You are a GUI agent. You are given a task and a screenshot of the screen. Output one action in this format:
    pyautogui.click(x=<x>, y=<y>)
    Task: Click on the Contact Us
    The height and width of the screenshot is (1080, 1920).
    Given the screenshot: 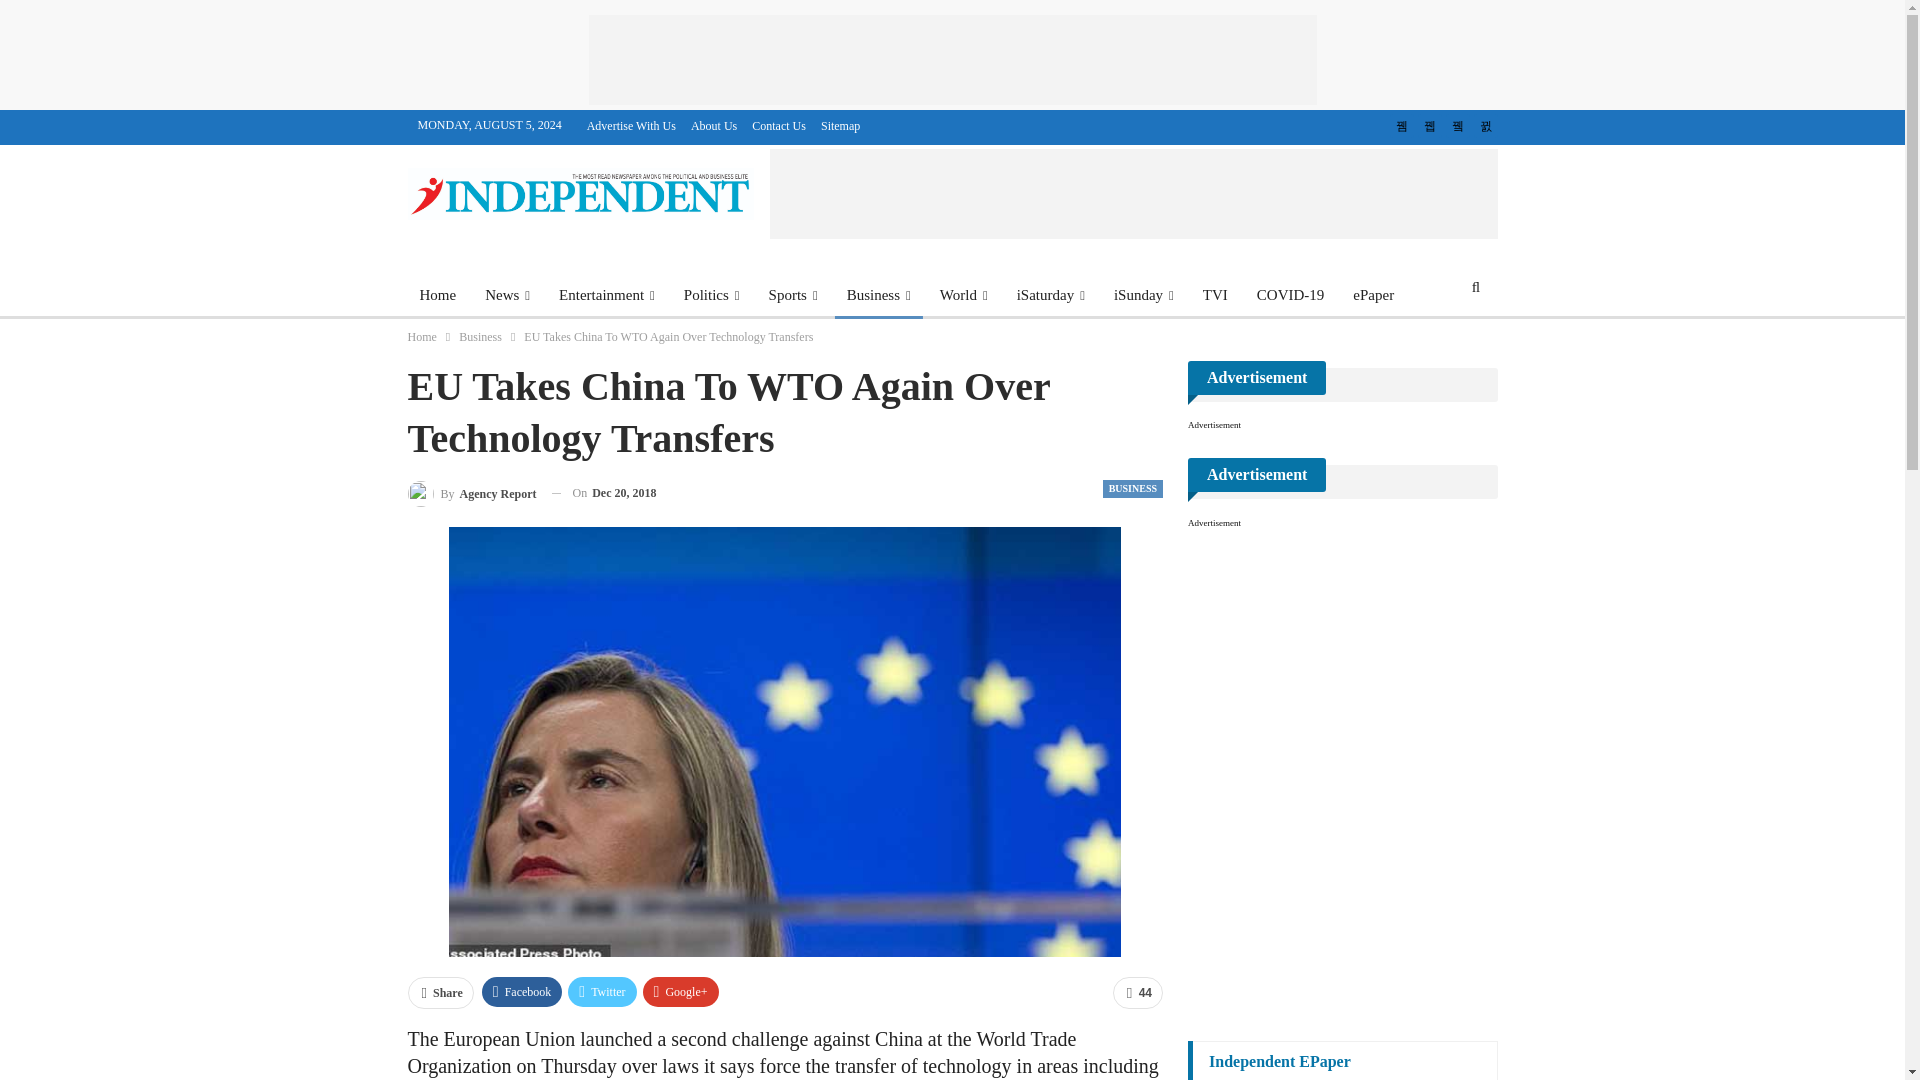 What is the action you would take?
    pyautogui.click(x=779, y=125)
    